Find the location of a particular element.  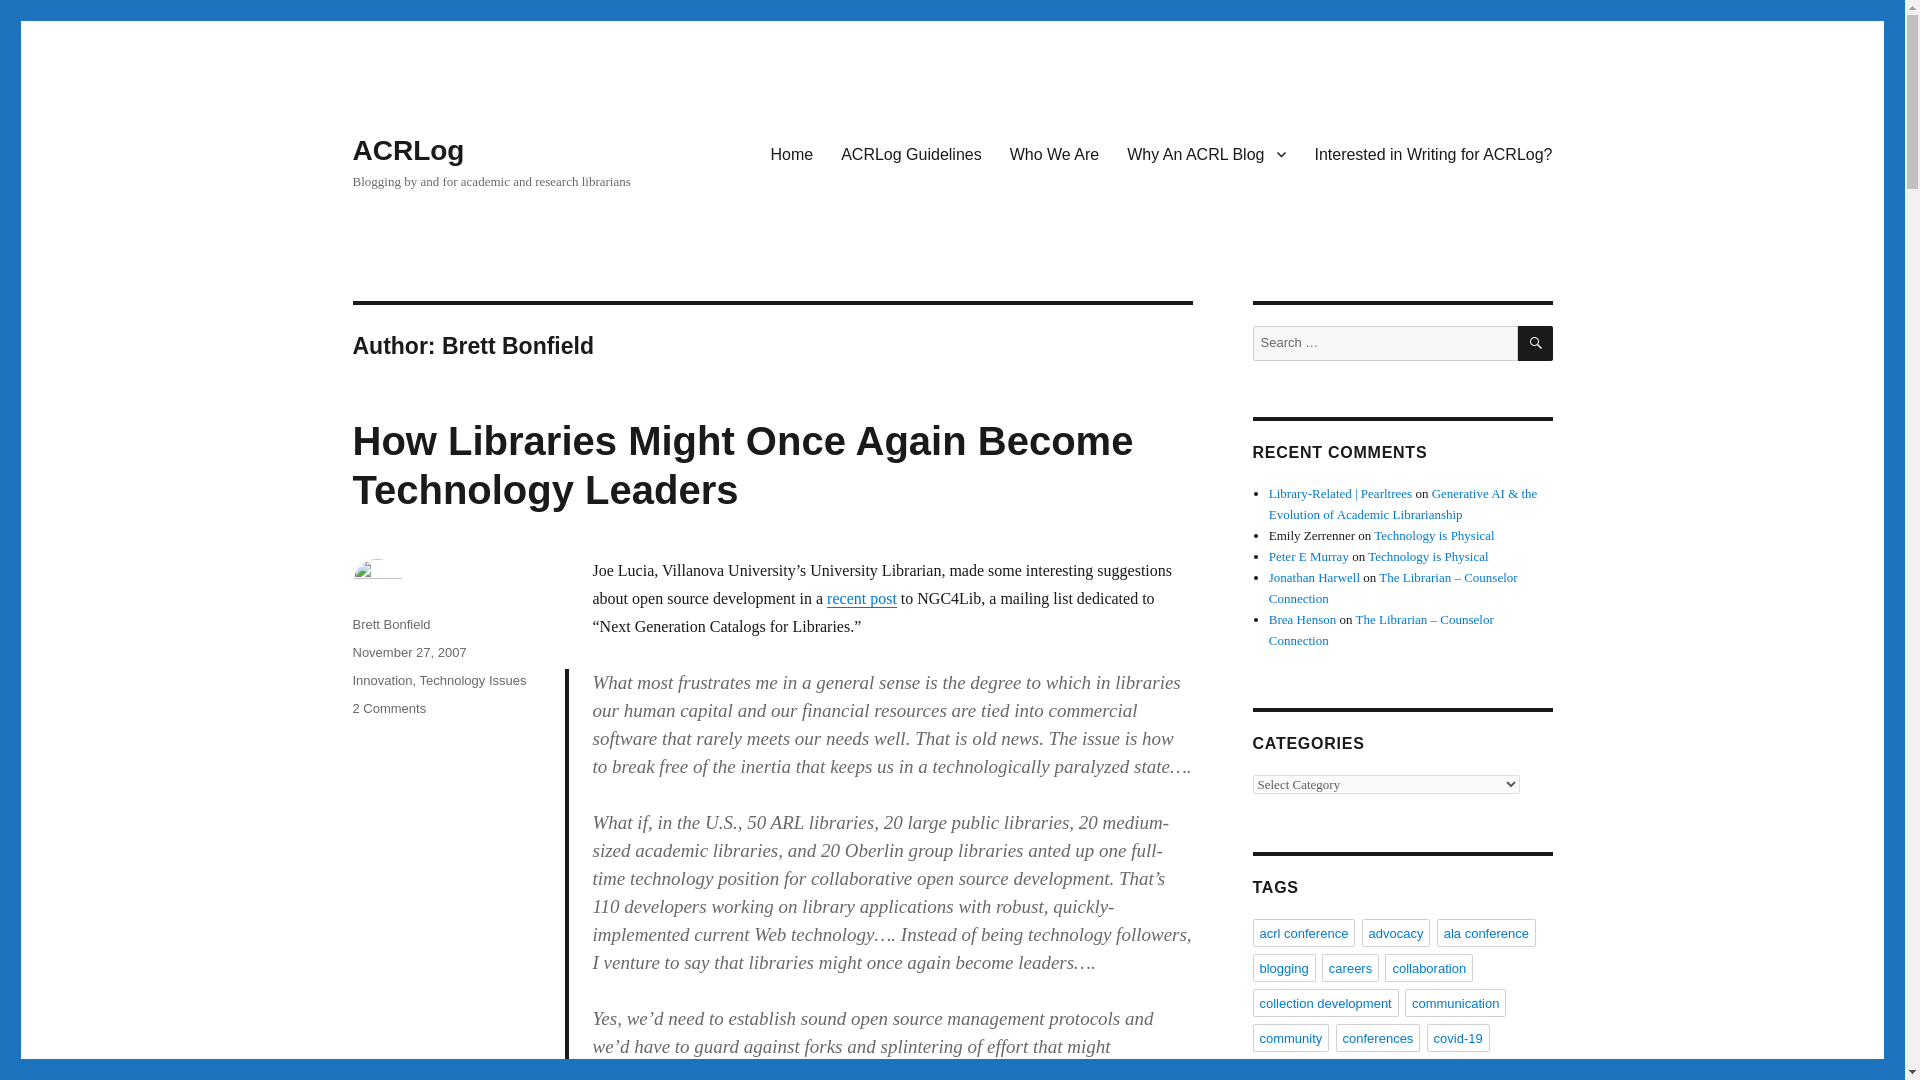

recent post is located at coordinates (862, 598).